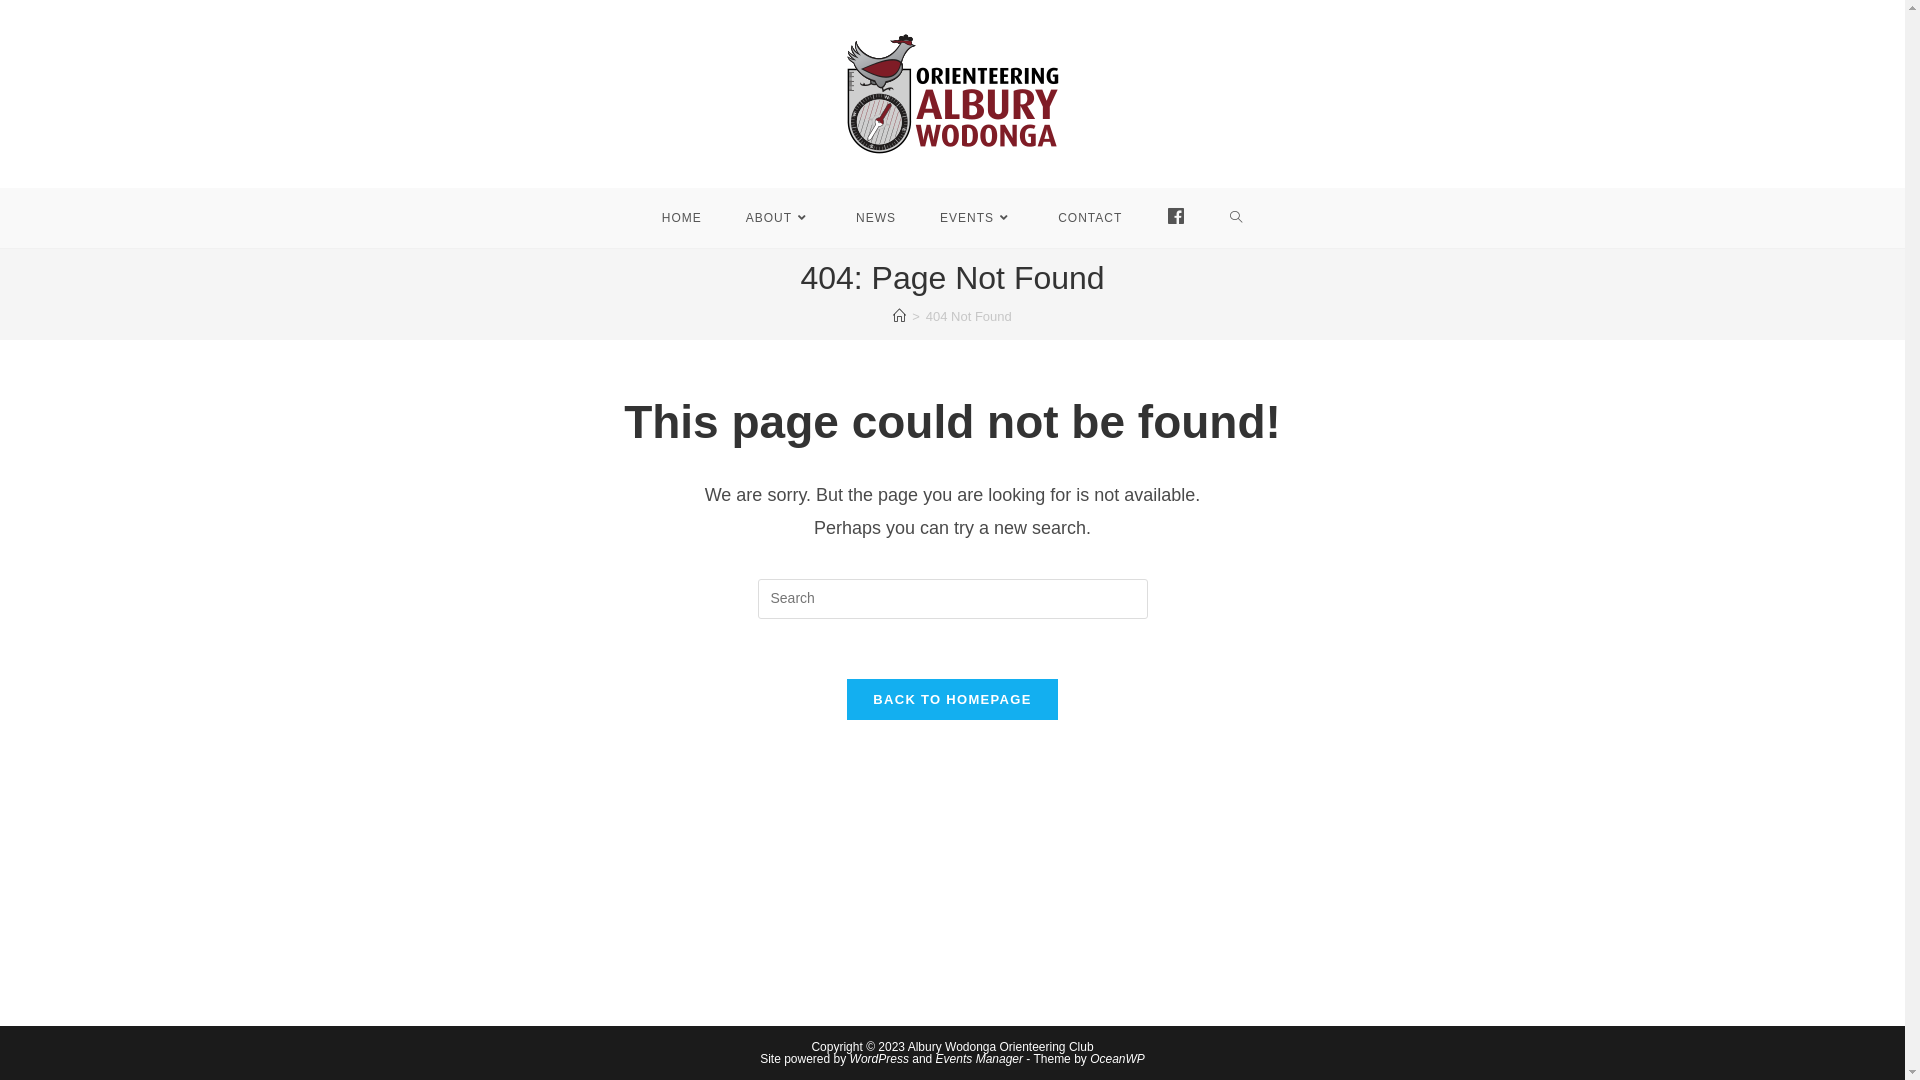  What do you see at coordinates (977, 218) in the screenshot?
I see `EVENTS` at bounding box center [977, 218].